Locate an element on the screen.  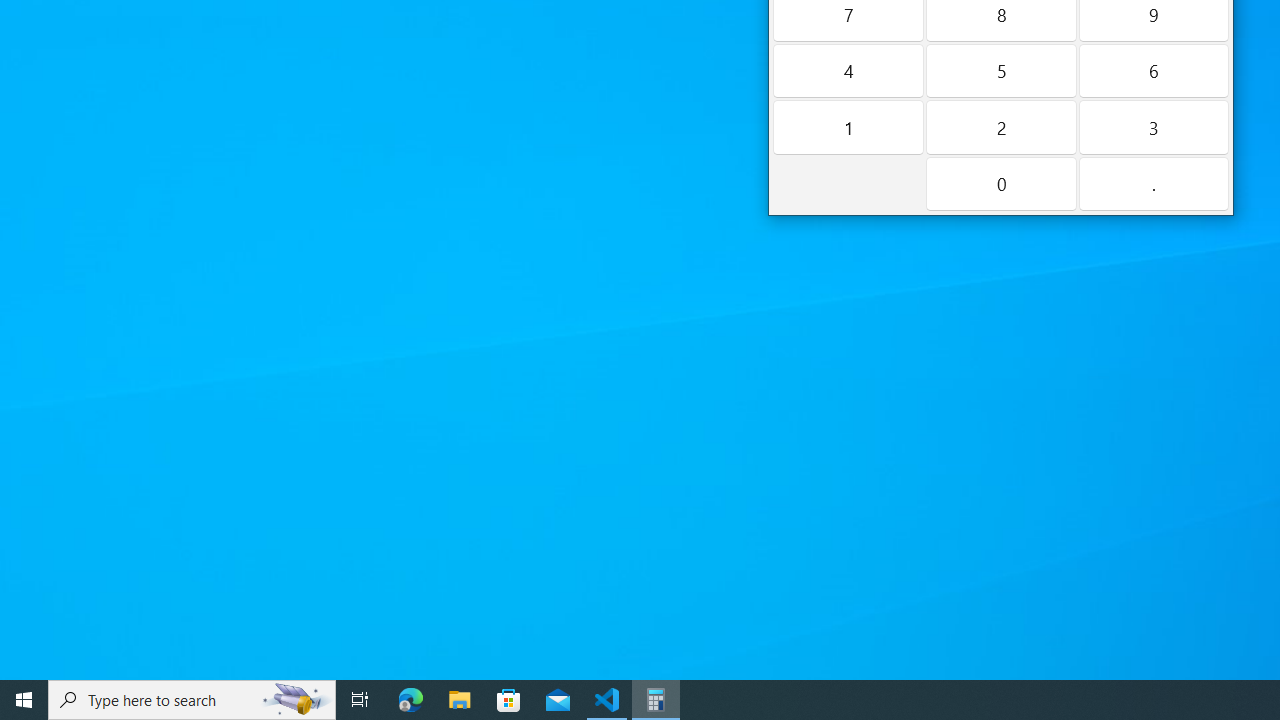
Microsoft Store is located at coordinates (509, 700).